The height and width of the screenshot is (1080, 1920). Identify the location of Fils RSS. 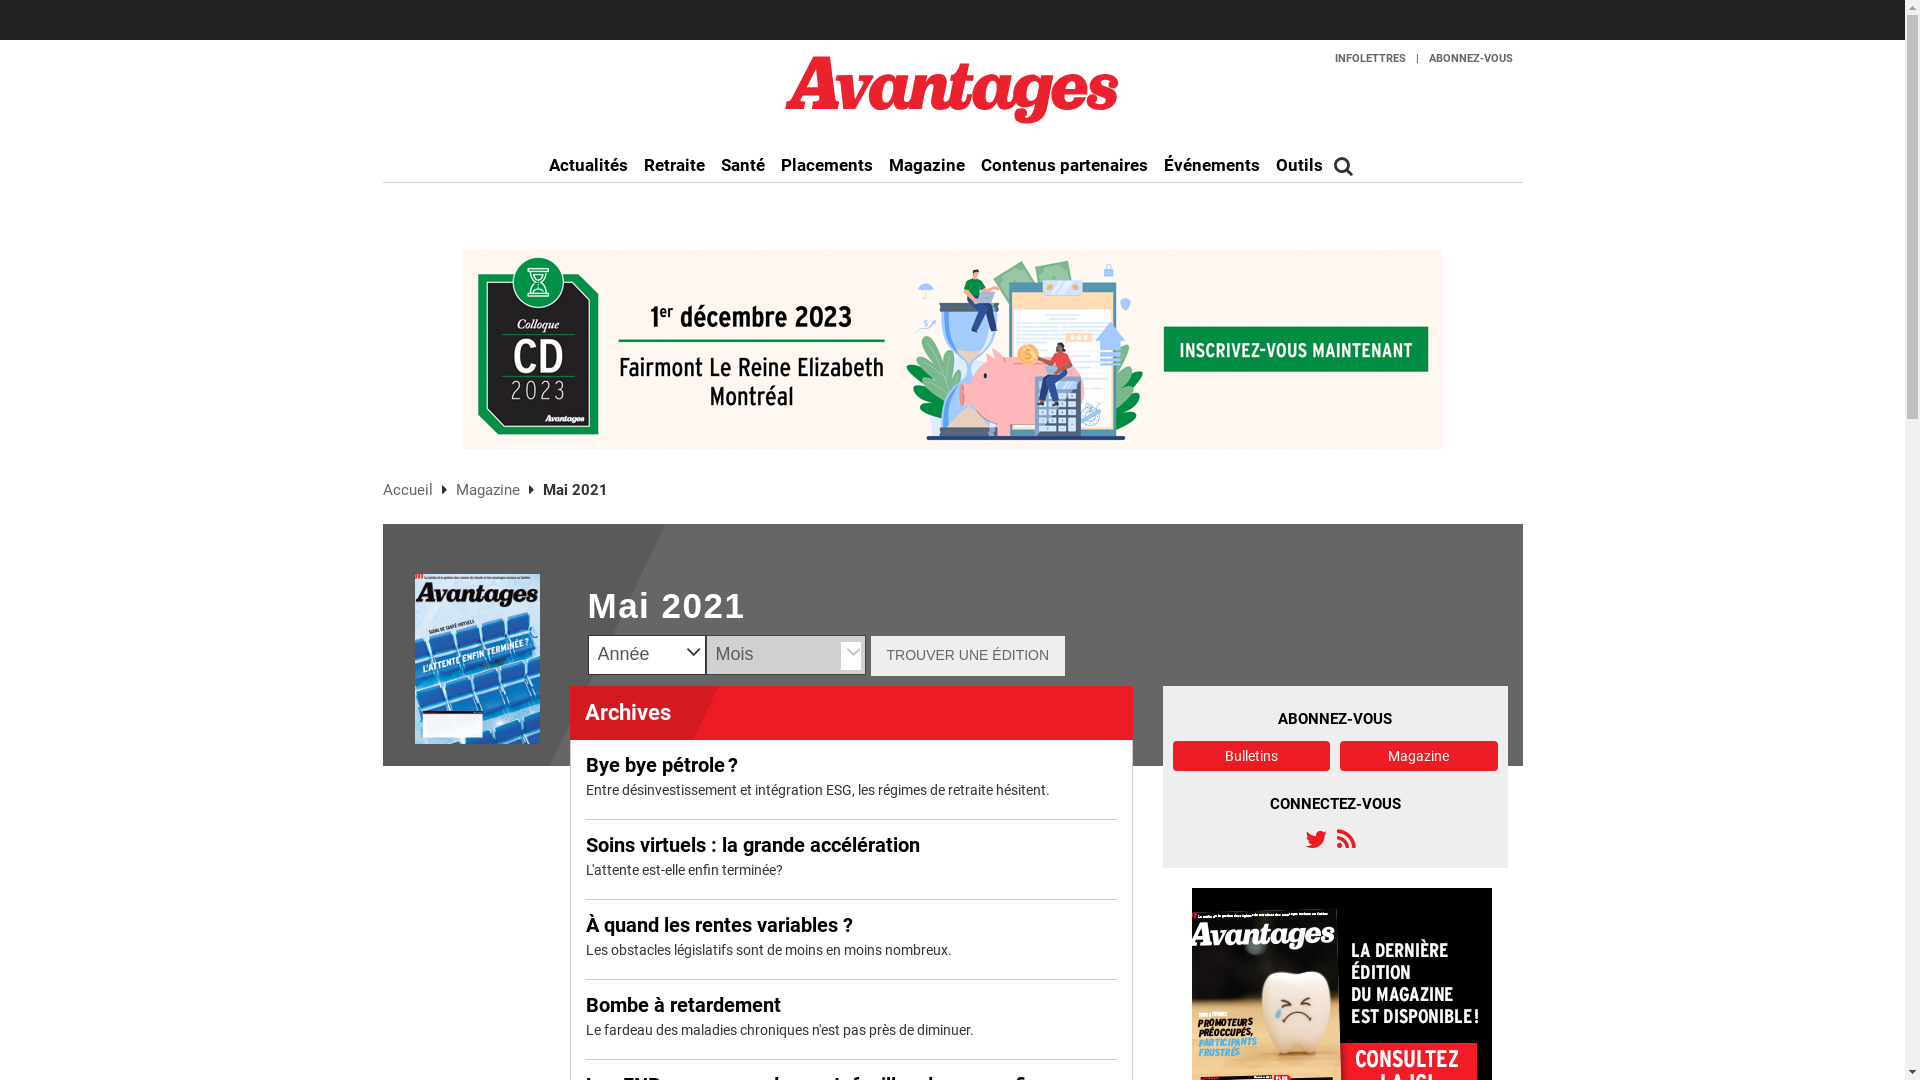
(1346, 839).